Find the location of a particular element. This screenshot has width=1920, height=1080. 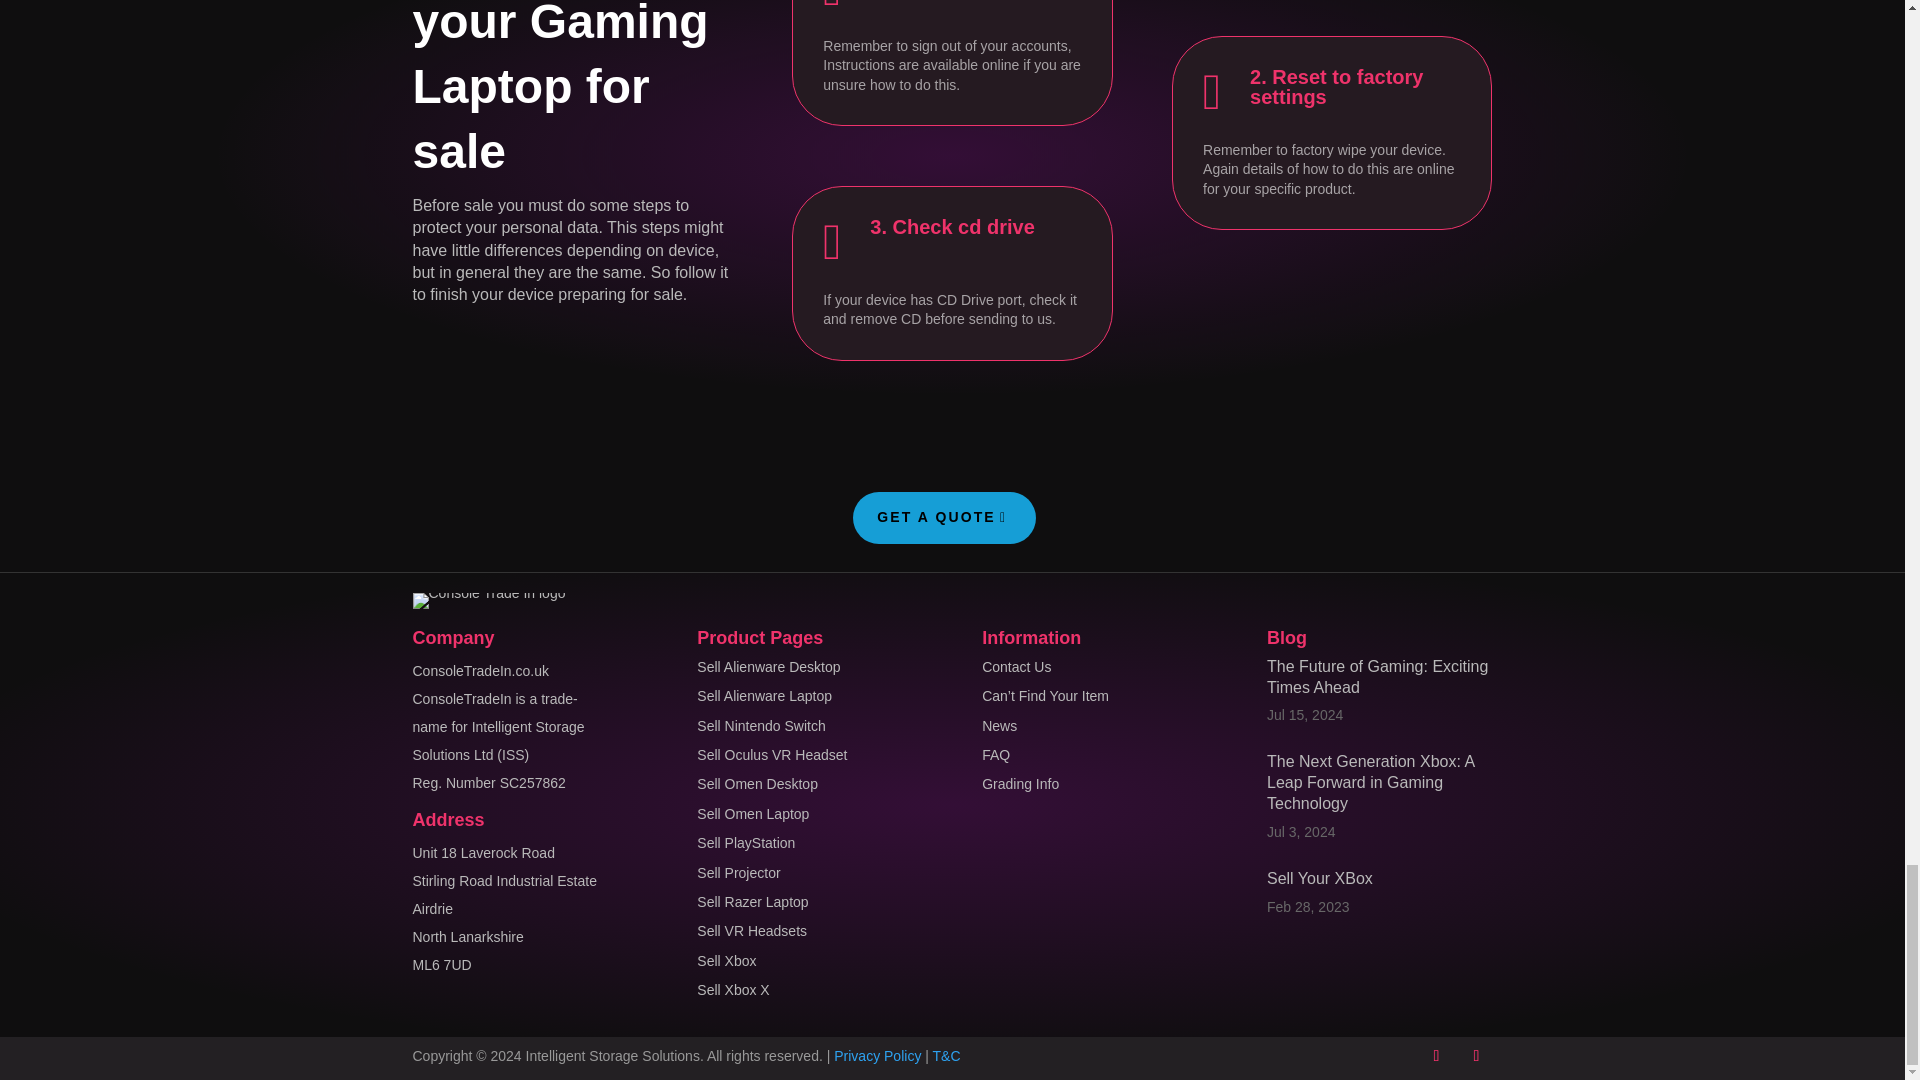

Sell Nintendo Switch is located at coordinates (760, 726).